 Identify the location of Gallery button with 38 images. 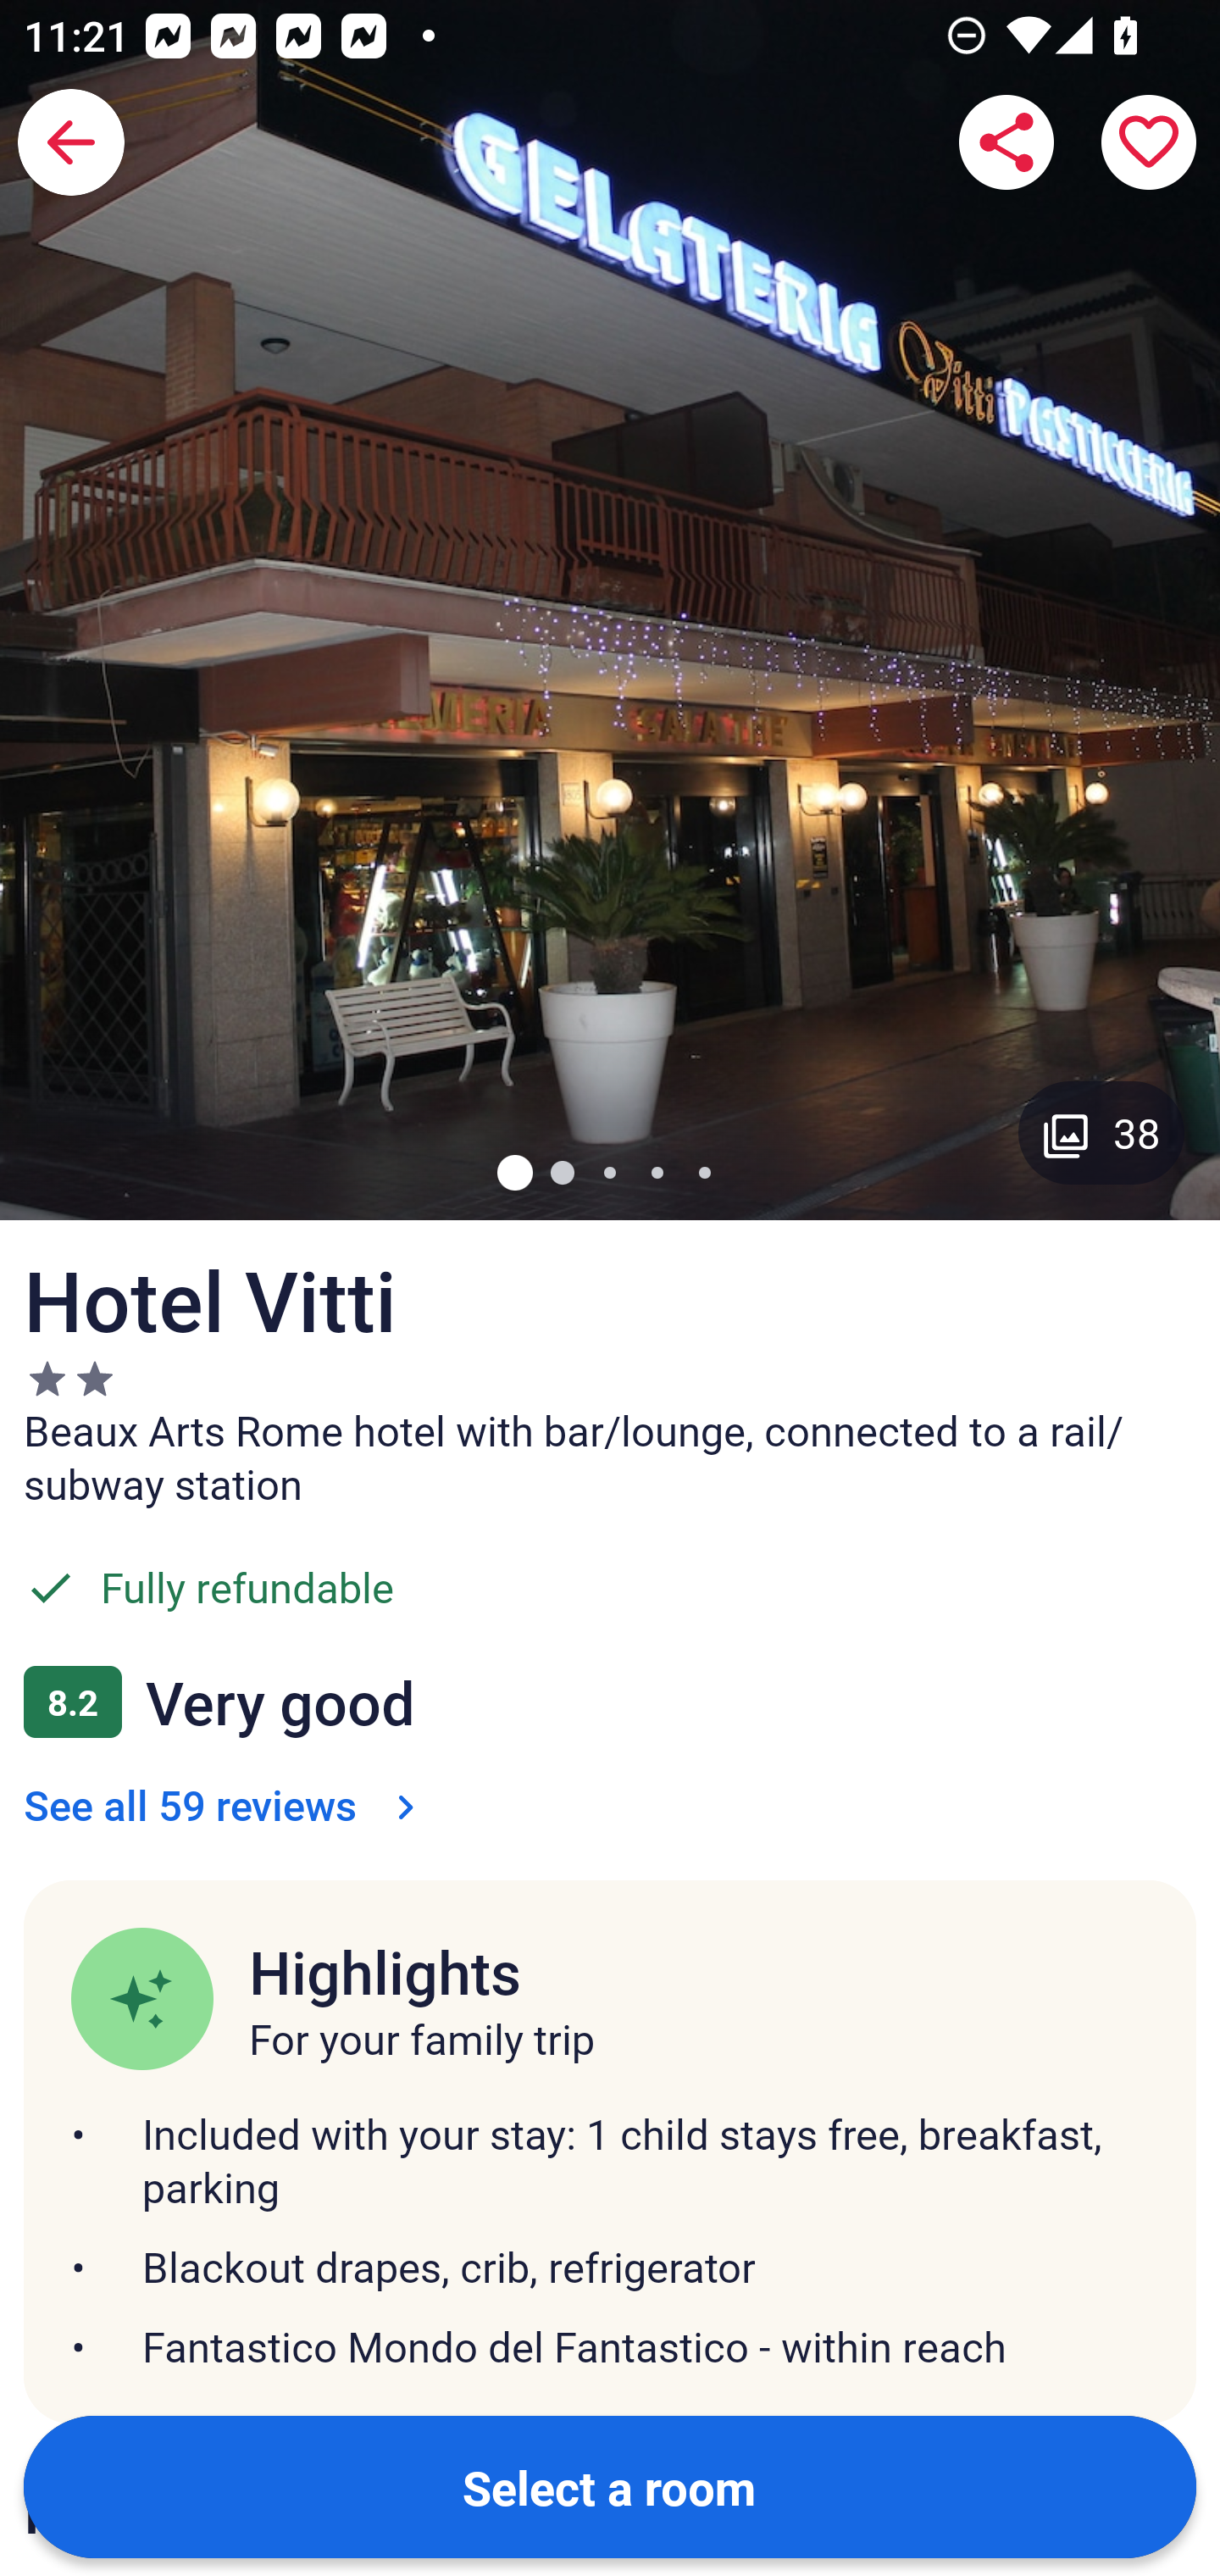
(1101, 1132).